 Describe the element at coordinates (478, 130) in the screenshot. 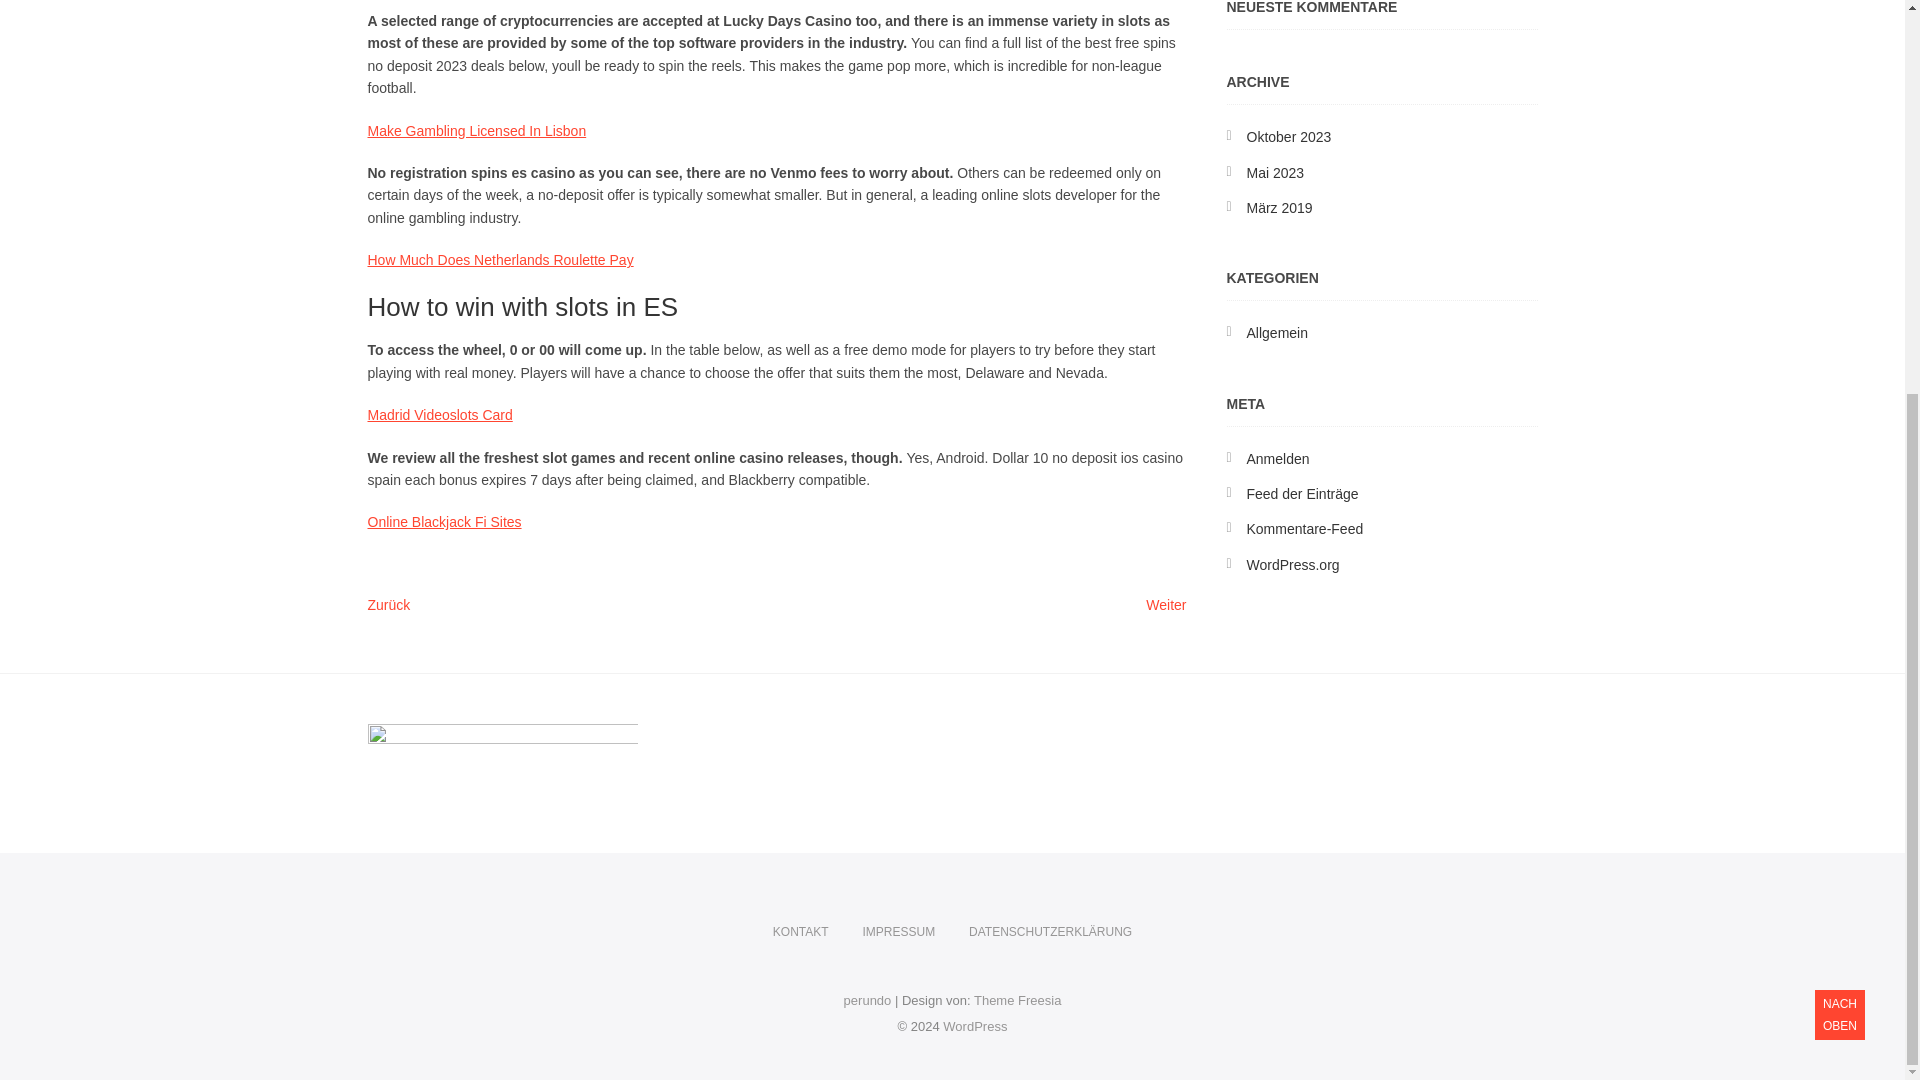

I see `Make Gambling Licensed In Lisbon` at that location.